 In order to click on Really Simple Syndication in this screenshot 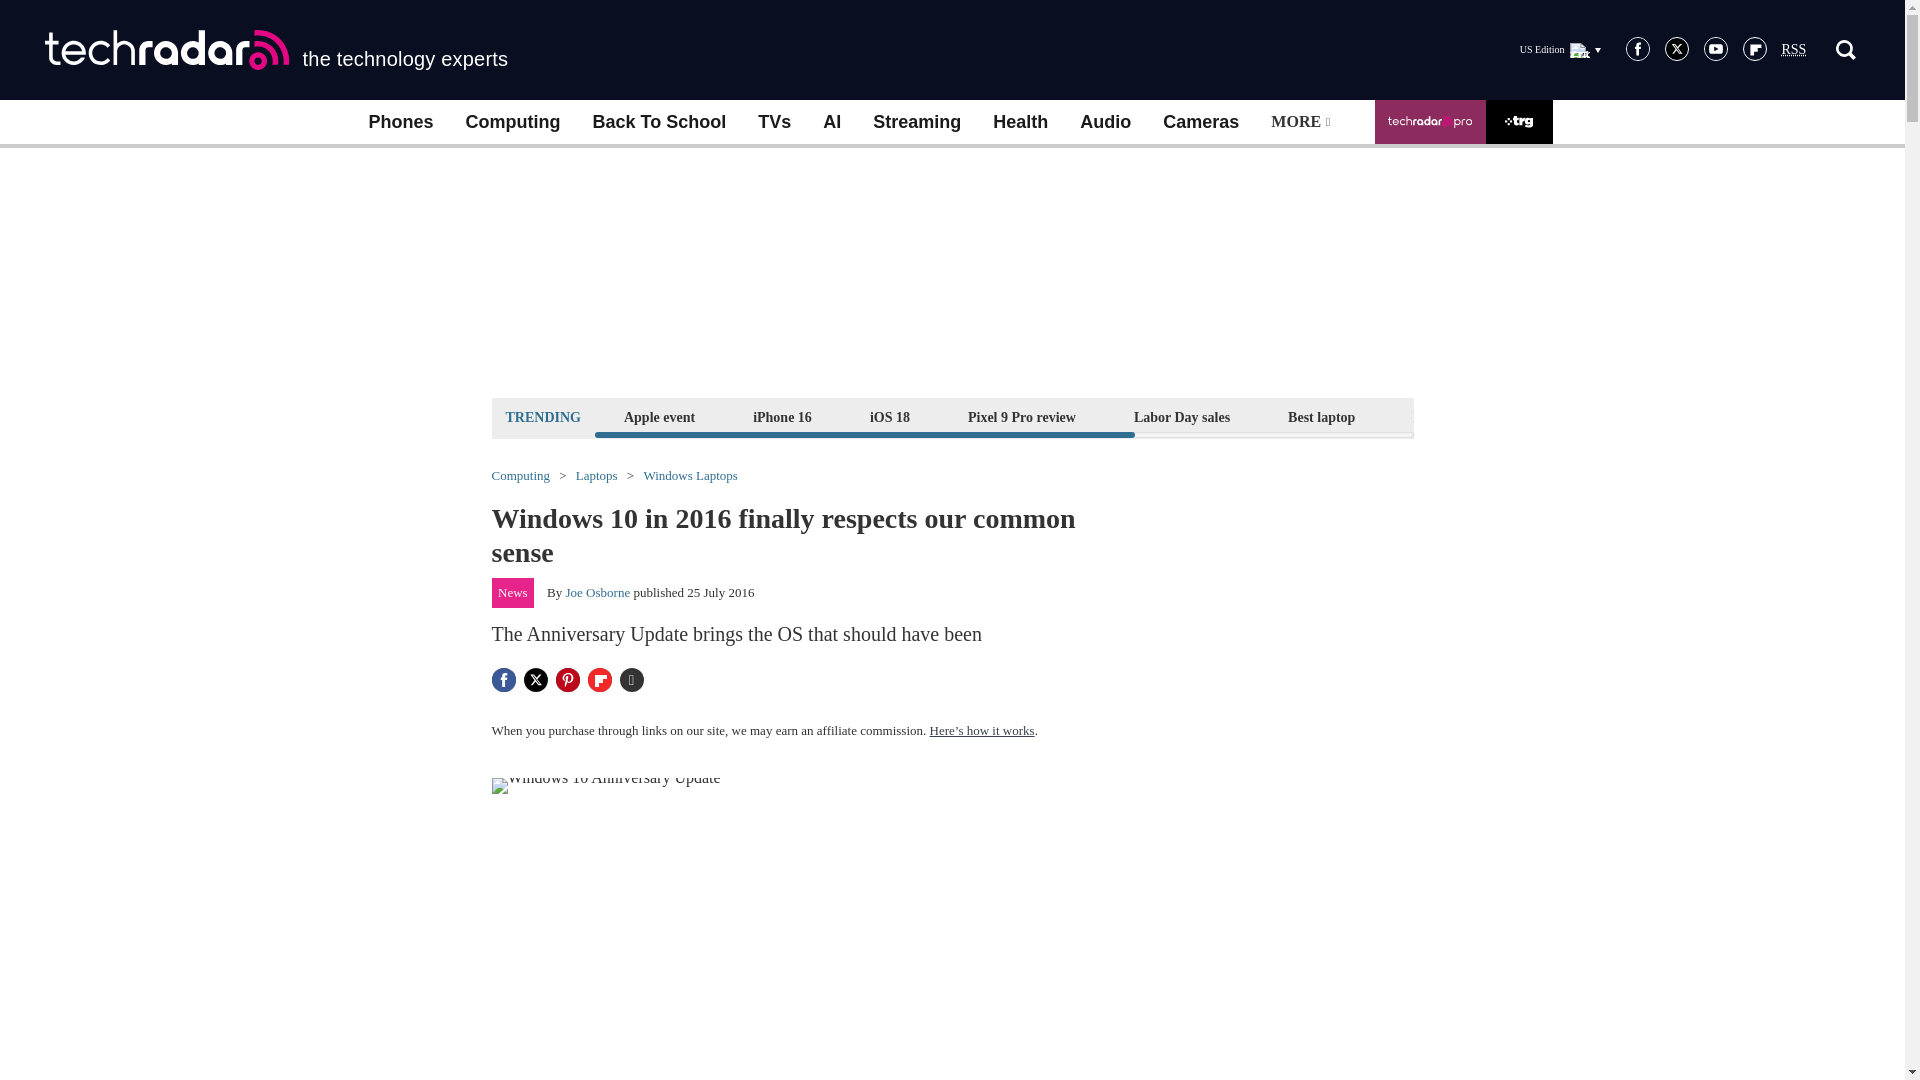, I will do `click(1794, 50)`.